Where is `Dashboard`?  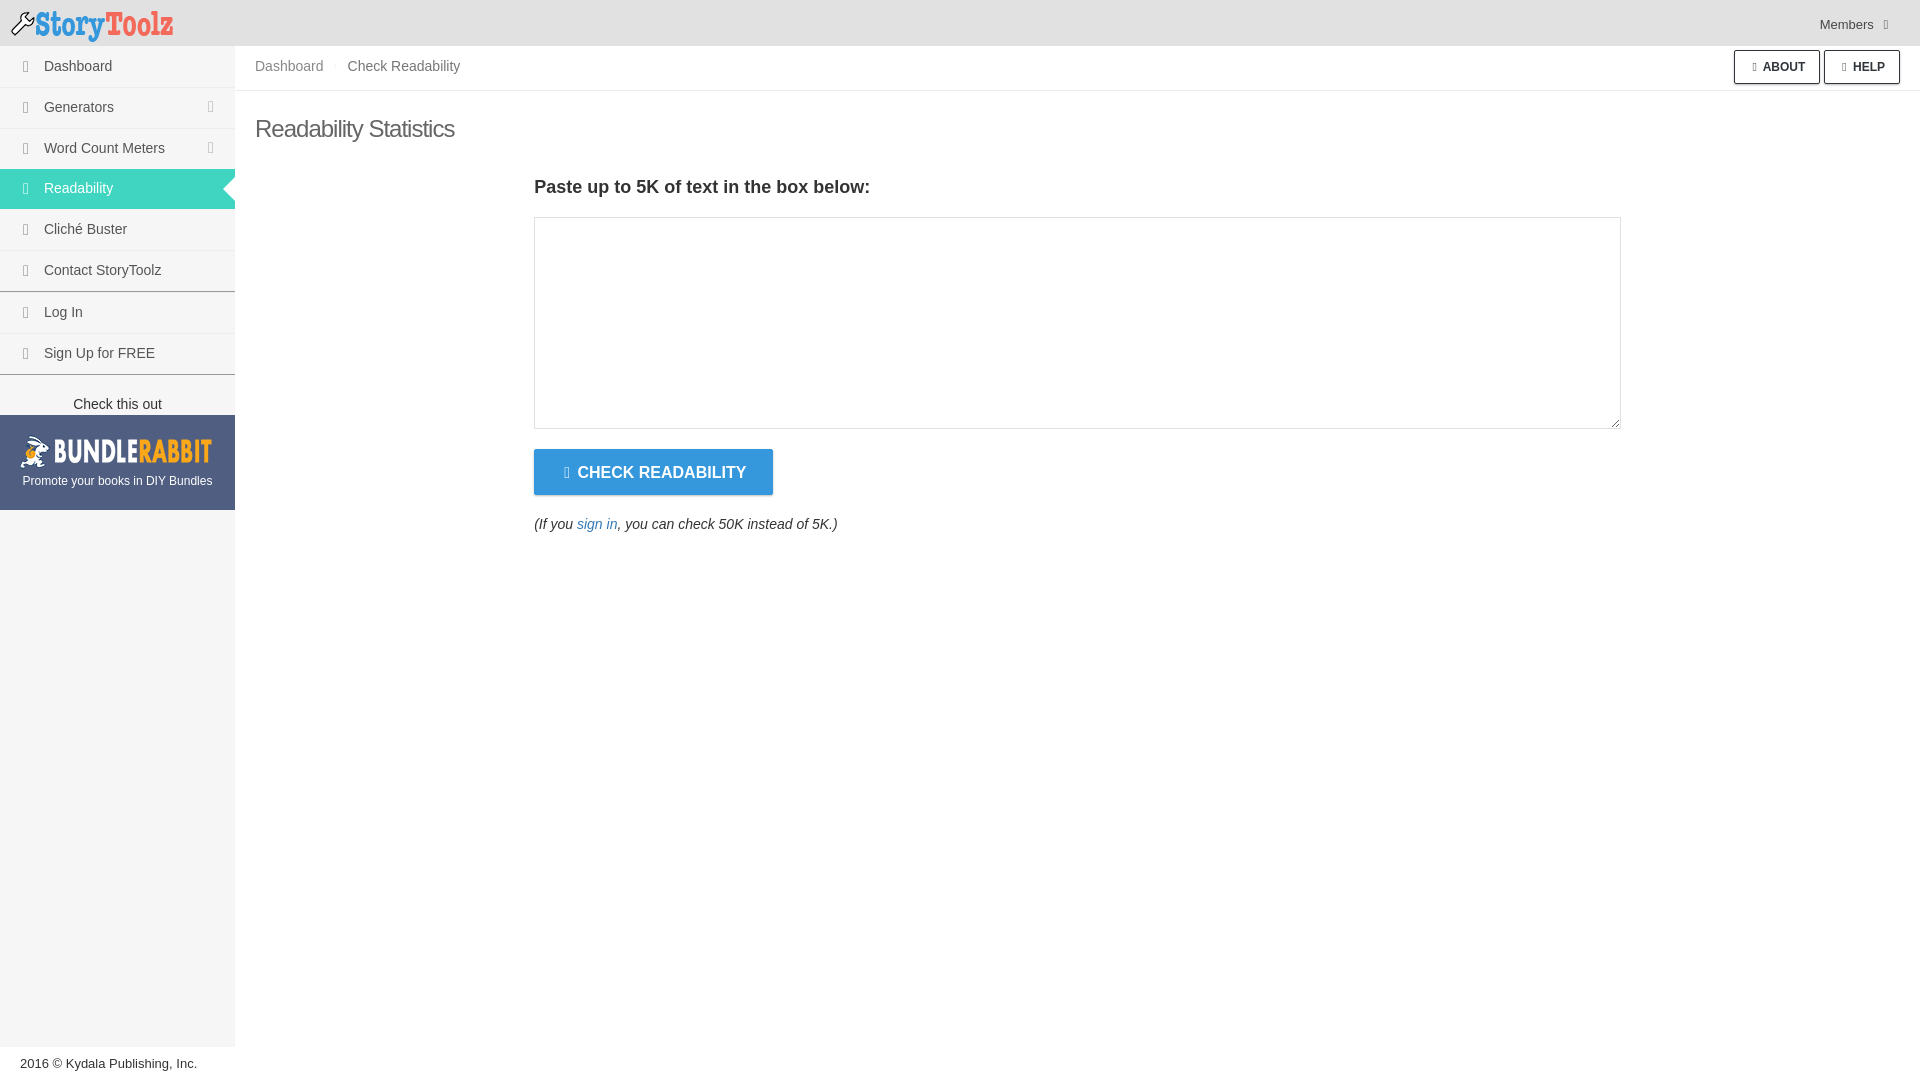 Dashboard is located at coordinates (117, 66).